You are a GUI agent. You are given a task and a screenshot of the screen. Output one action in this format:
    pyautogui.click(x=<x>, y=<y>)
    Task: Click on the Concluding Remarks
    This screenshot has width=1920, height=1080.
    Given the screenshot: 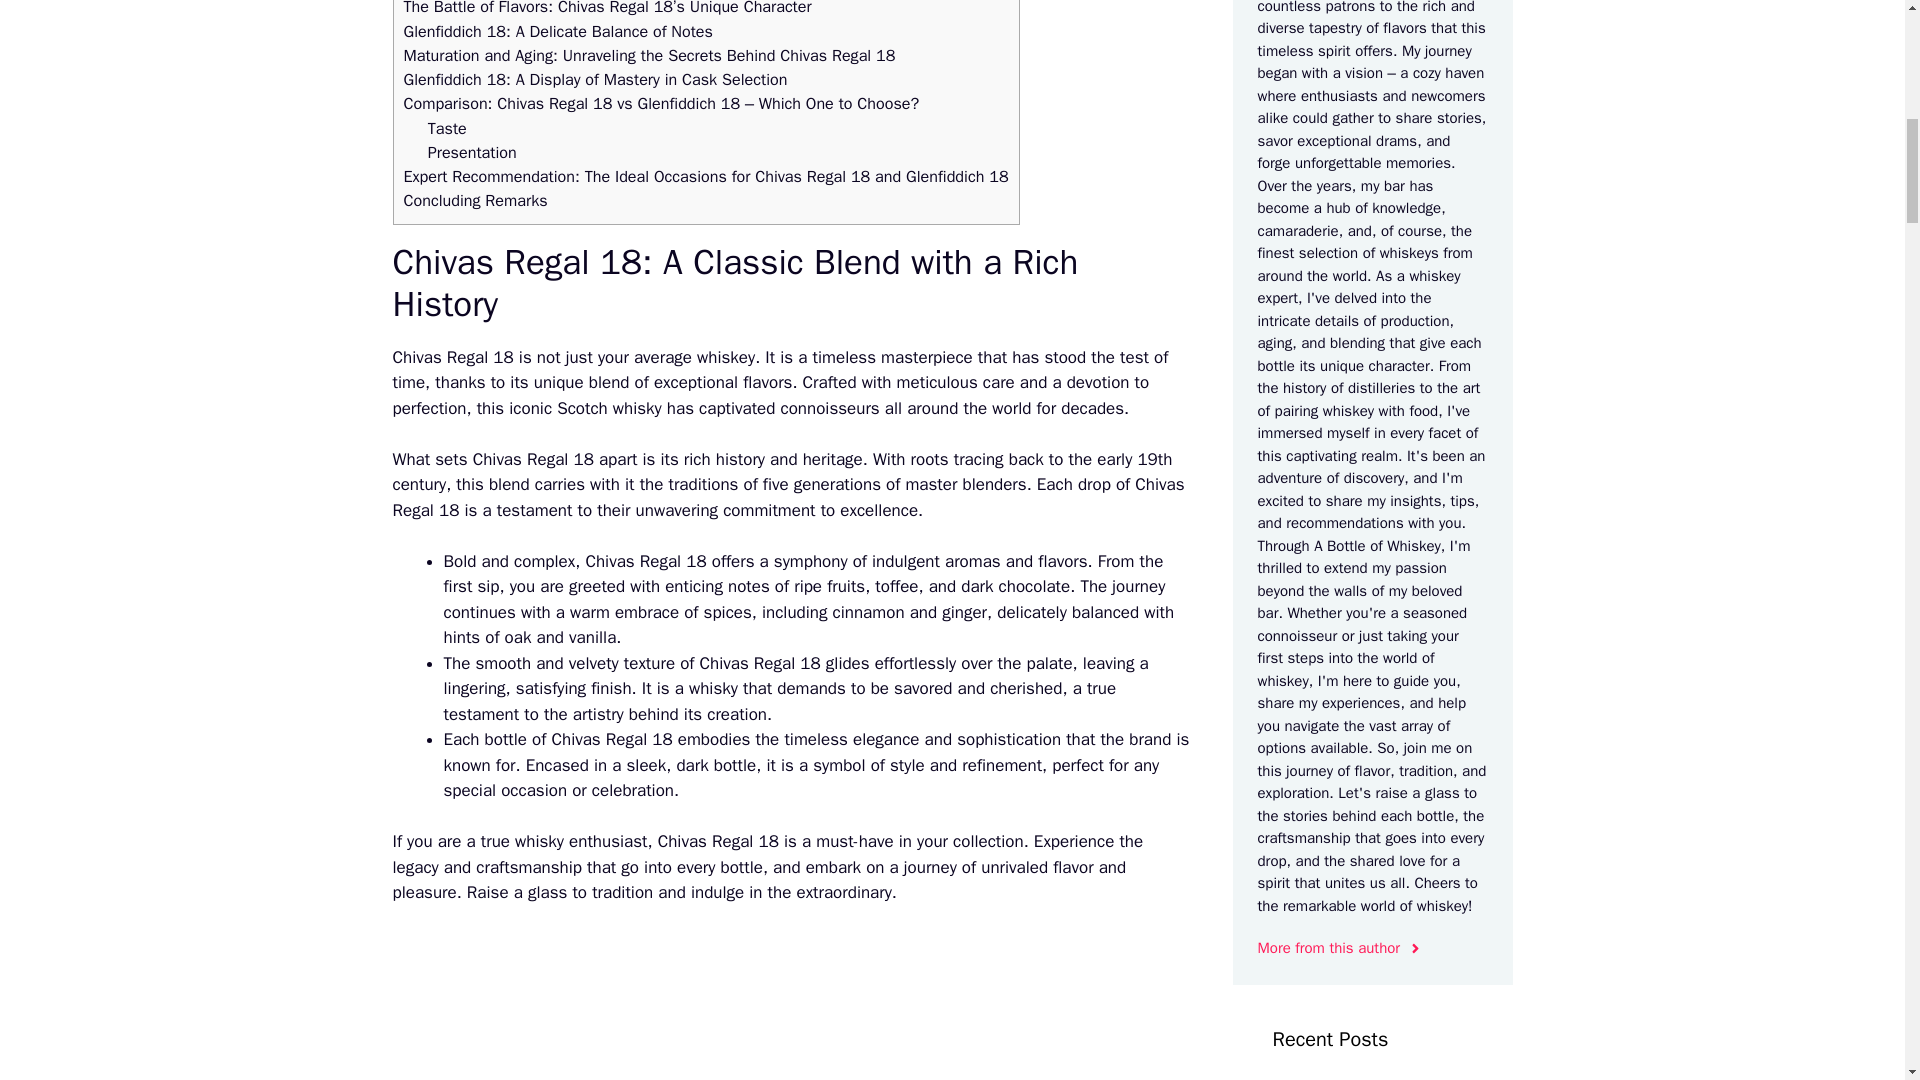 What is the action you would take?
    pyautogui.click(x=475, y=200)
    